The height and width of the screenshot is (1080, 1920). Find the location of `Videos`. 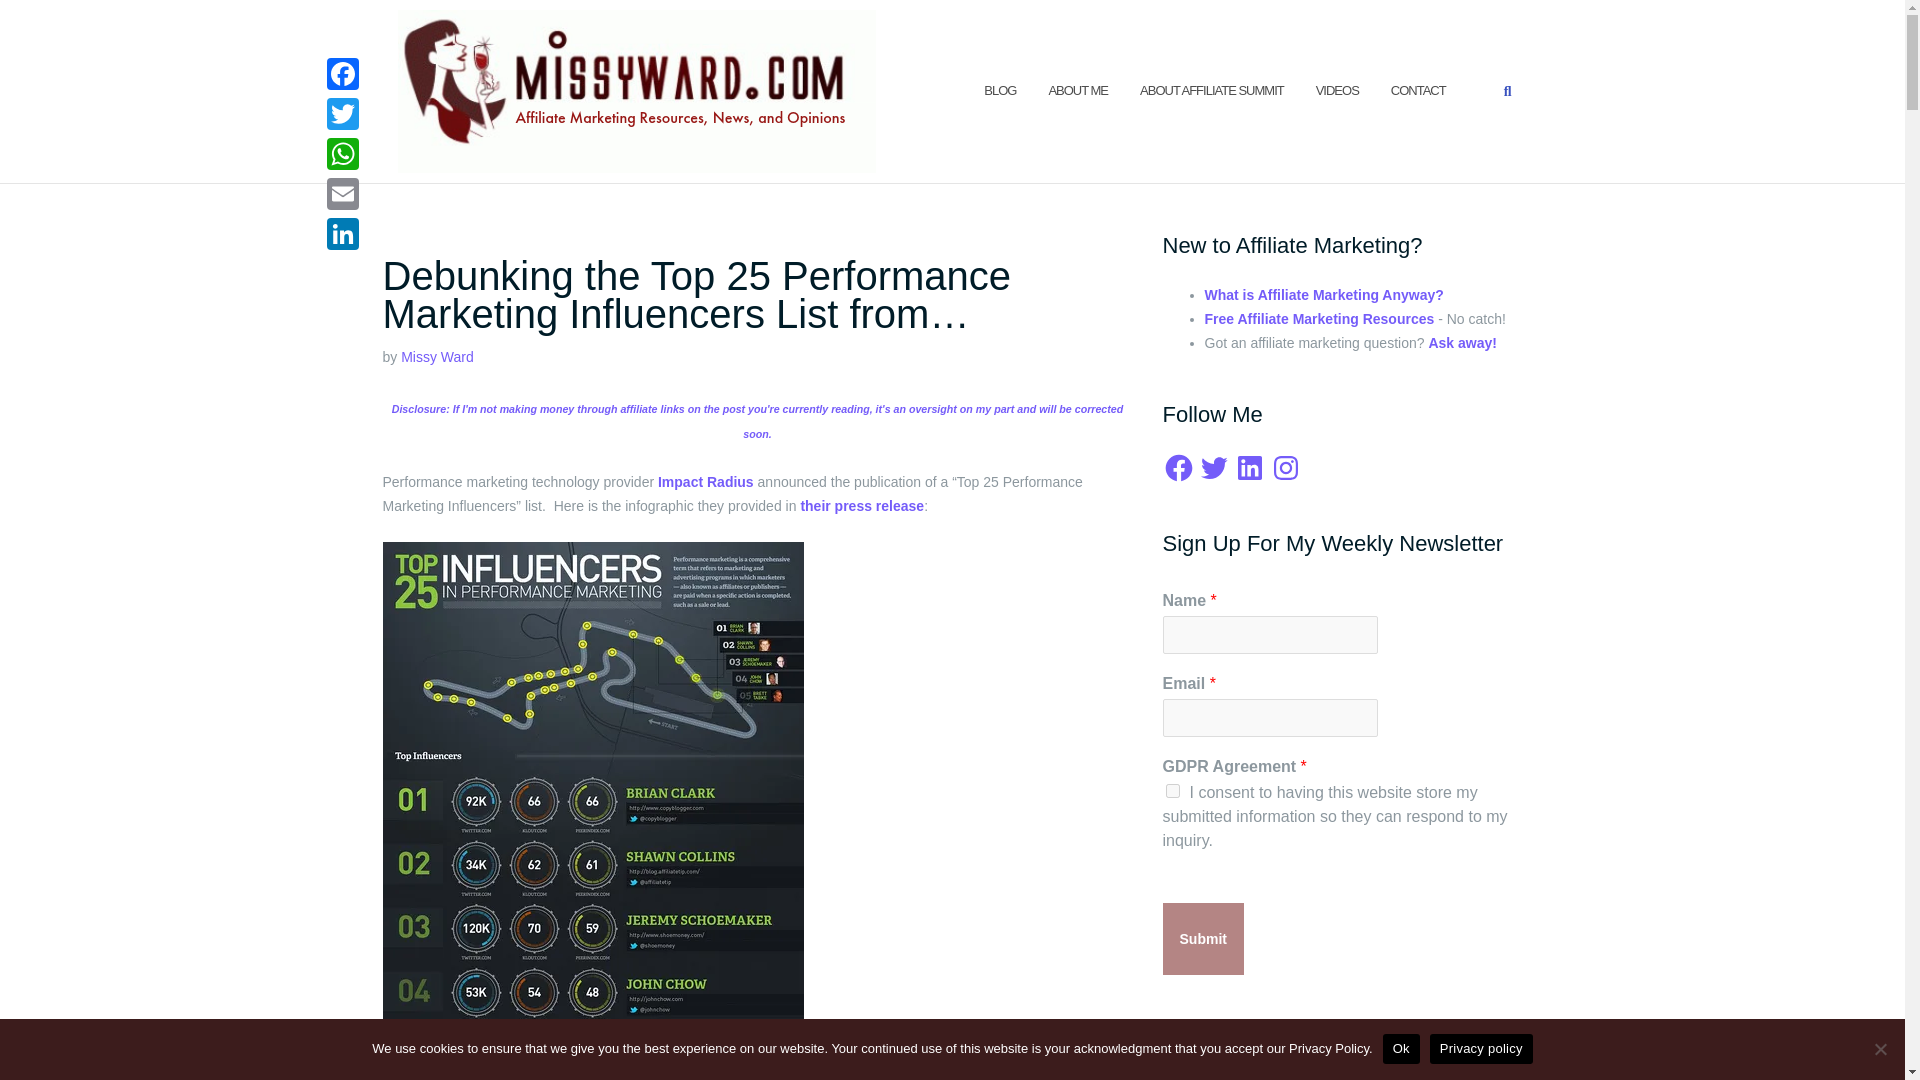

Videos is located at coordinates (1337, 90).